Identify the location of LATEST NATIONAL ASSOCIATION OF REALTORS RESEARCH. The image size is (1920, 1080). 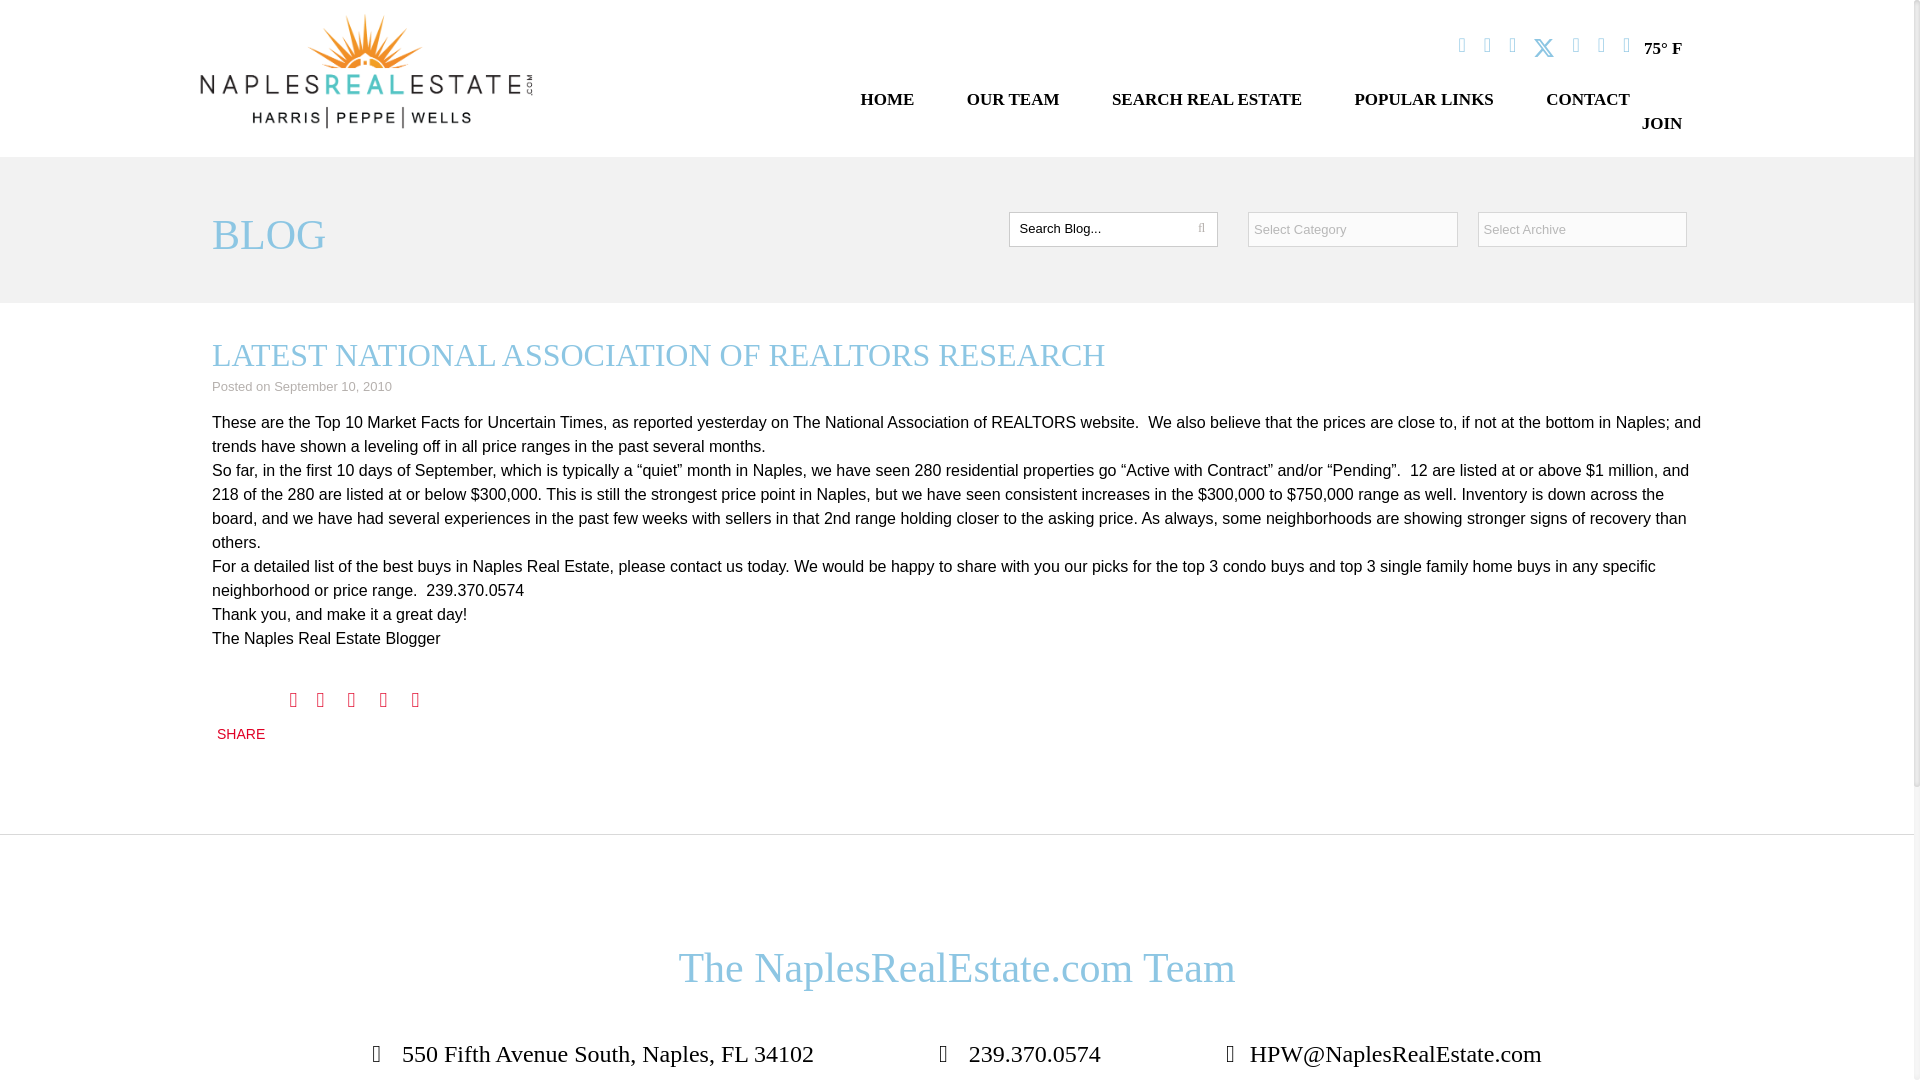
(658, 354).